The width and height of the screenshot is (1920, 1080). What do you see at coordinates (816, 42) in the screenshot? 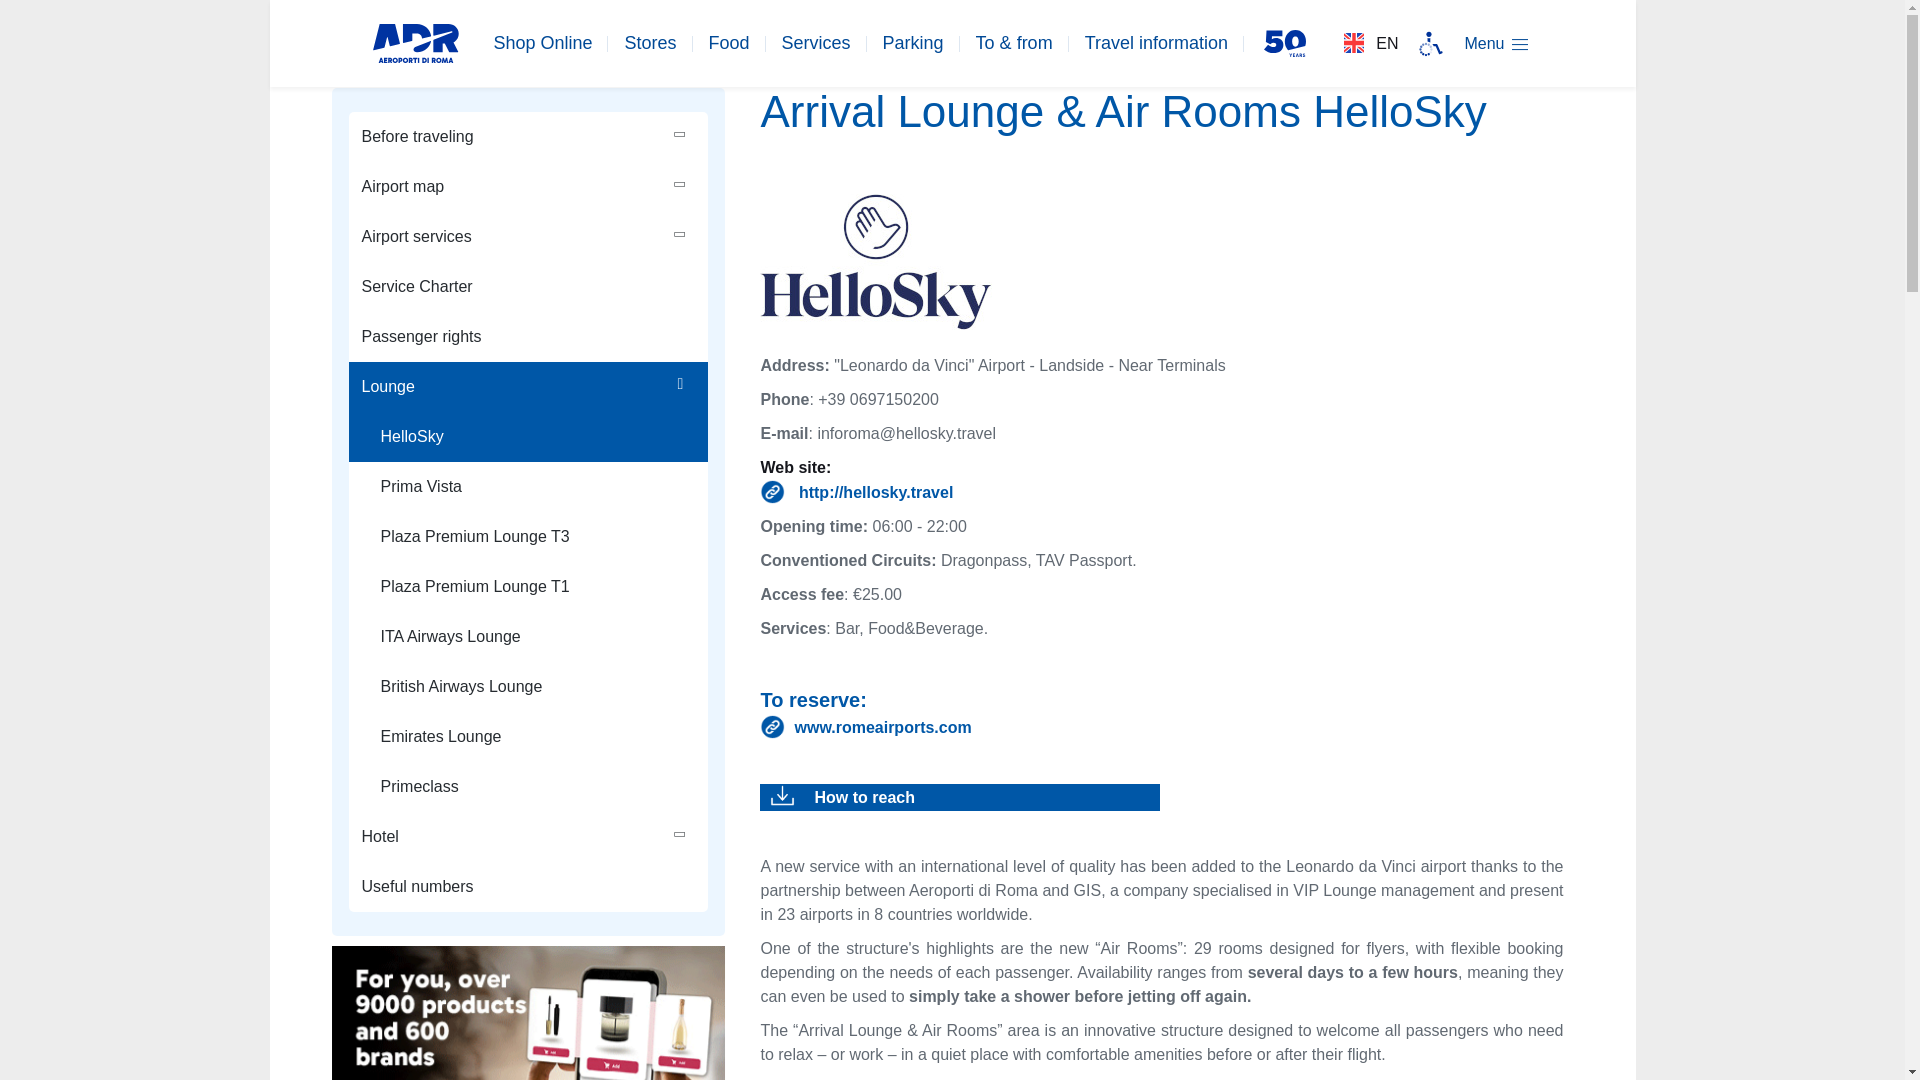
I see `Services` at bounding box center [816, 42].